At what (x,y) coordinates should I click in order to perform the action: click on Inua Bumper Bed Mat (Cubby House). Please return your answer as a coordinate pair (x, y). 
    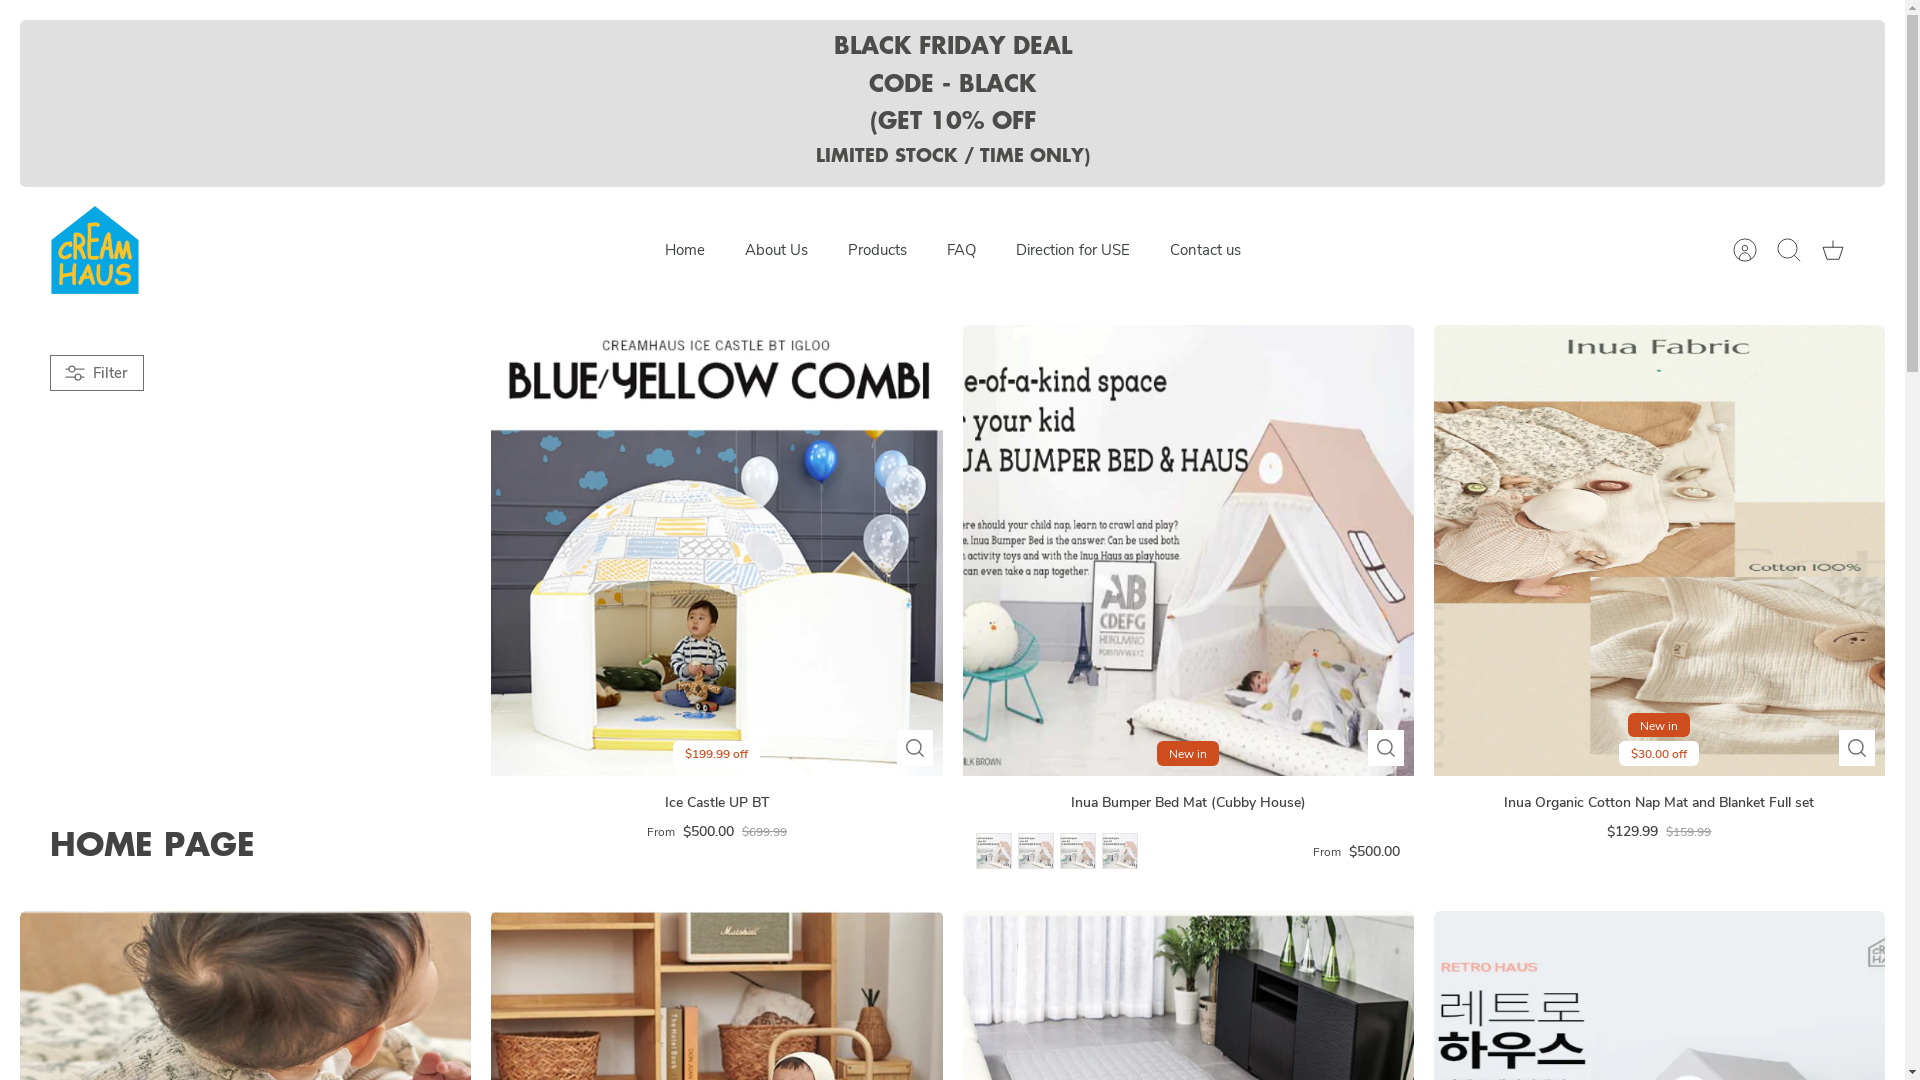
    Looking at the image, I should click on (1188, 803).